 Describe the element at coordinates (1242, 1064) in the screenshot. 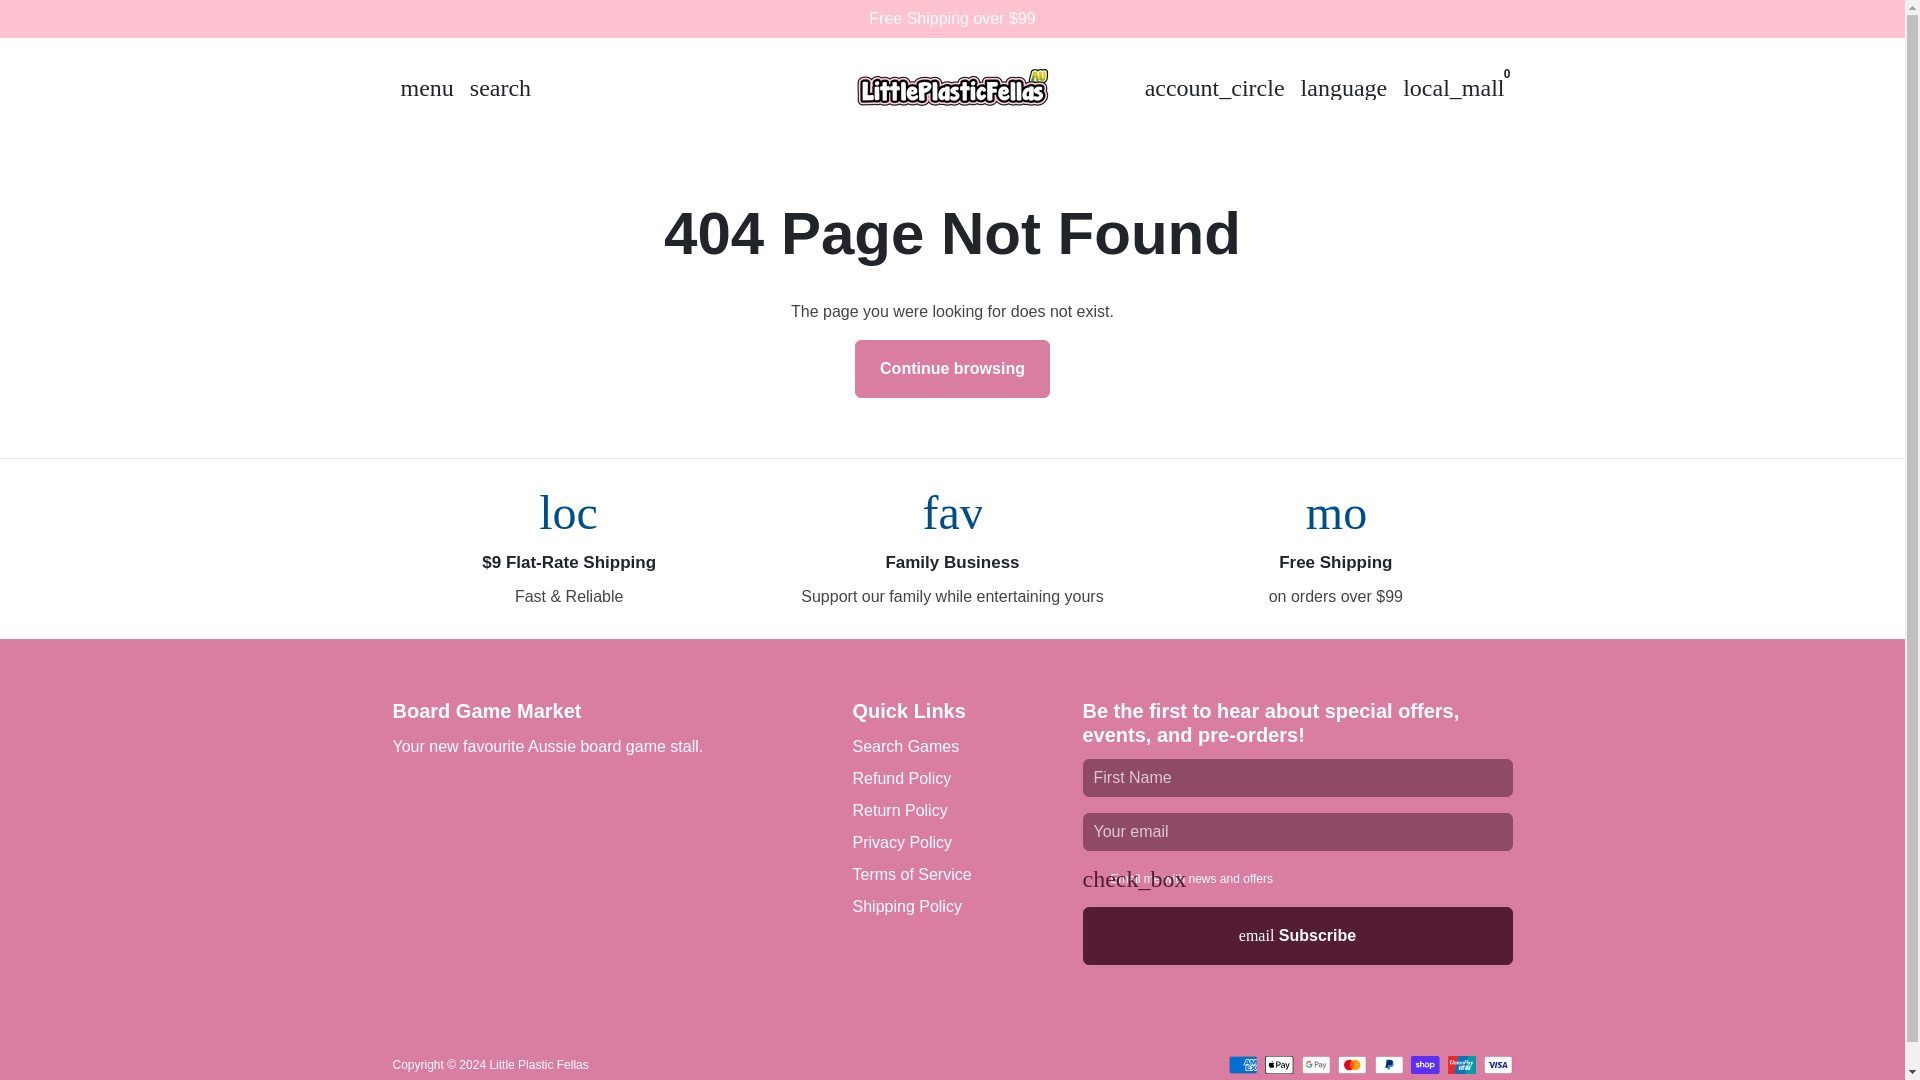

I see `American Express` at that location.